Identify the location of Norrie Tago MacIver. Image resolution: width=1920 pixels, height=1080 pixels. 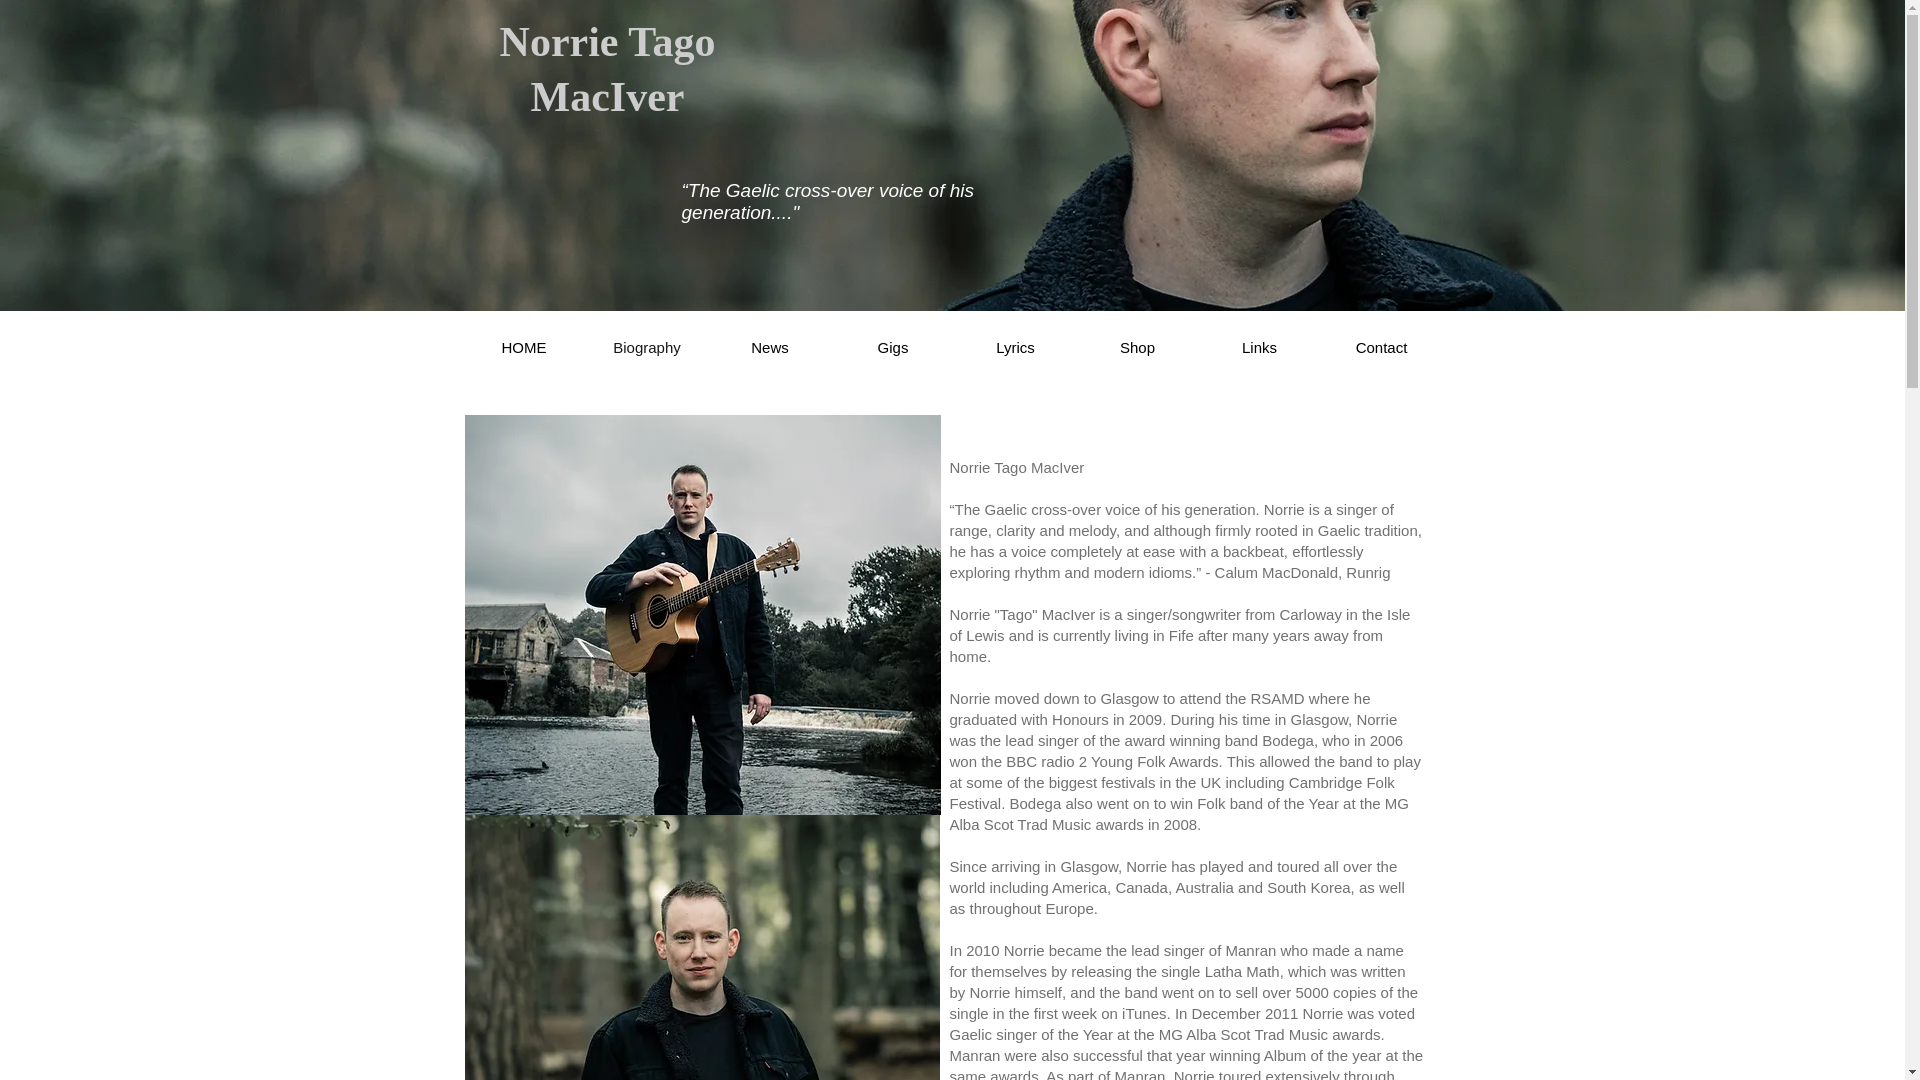
(608, 69).